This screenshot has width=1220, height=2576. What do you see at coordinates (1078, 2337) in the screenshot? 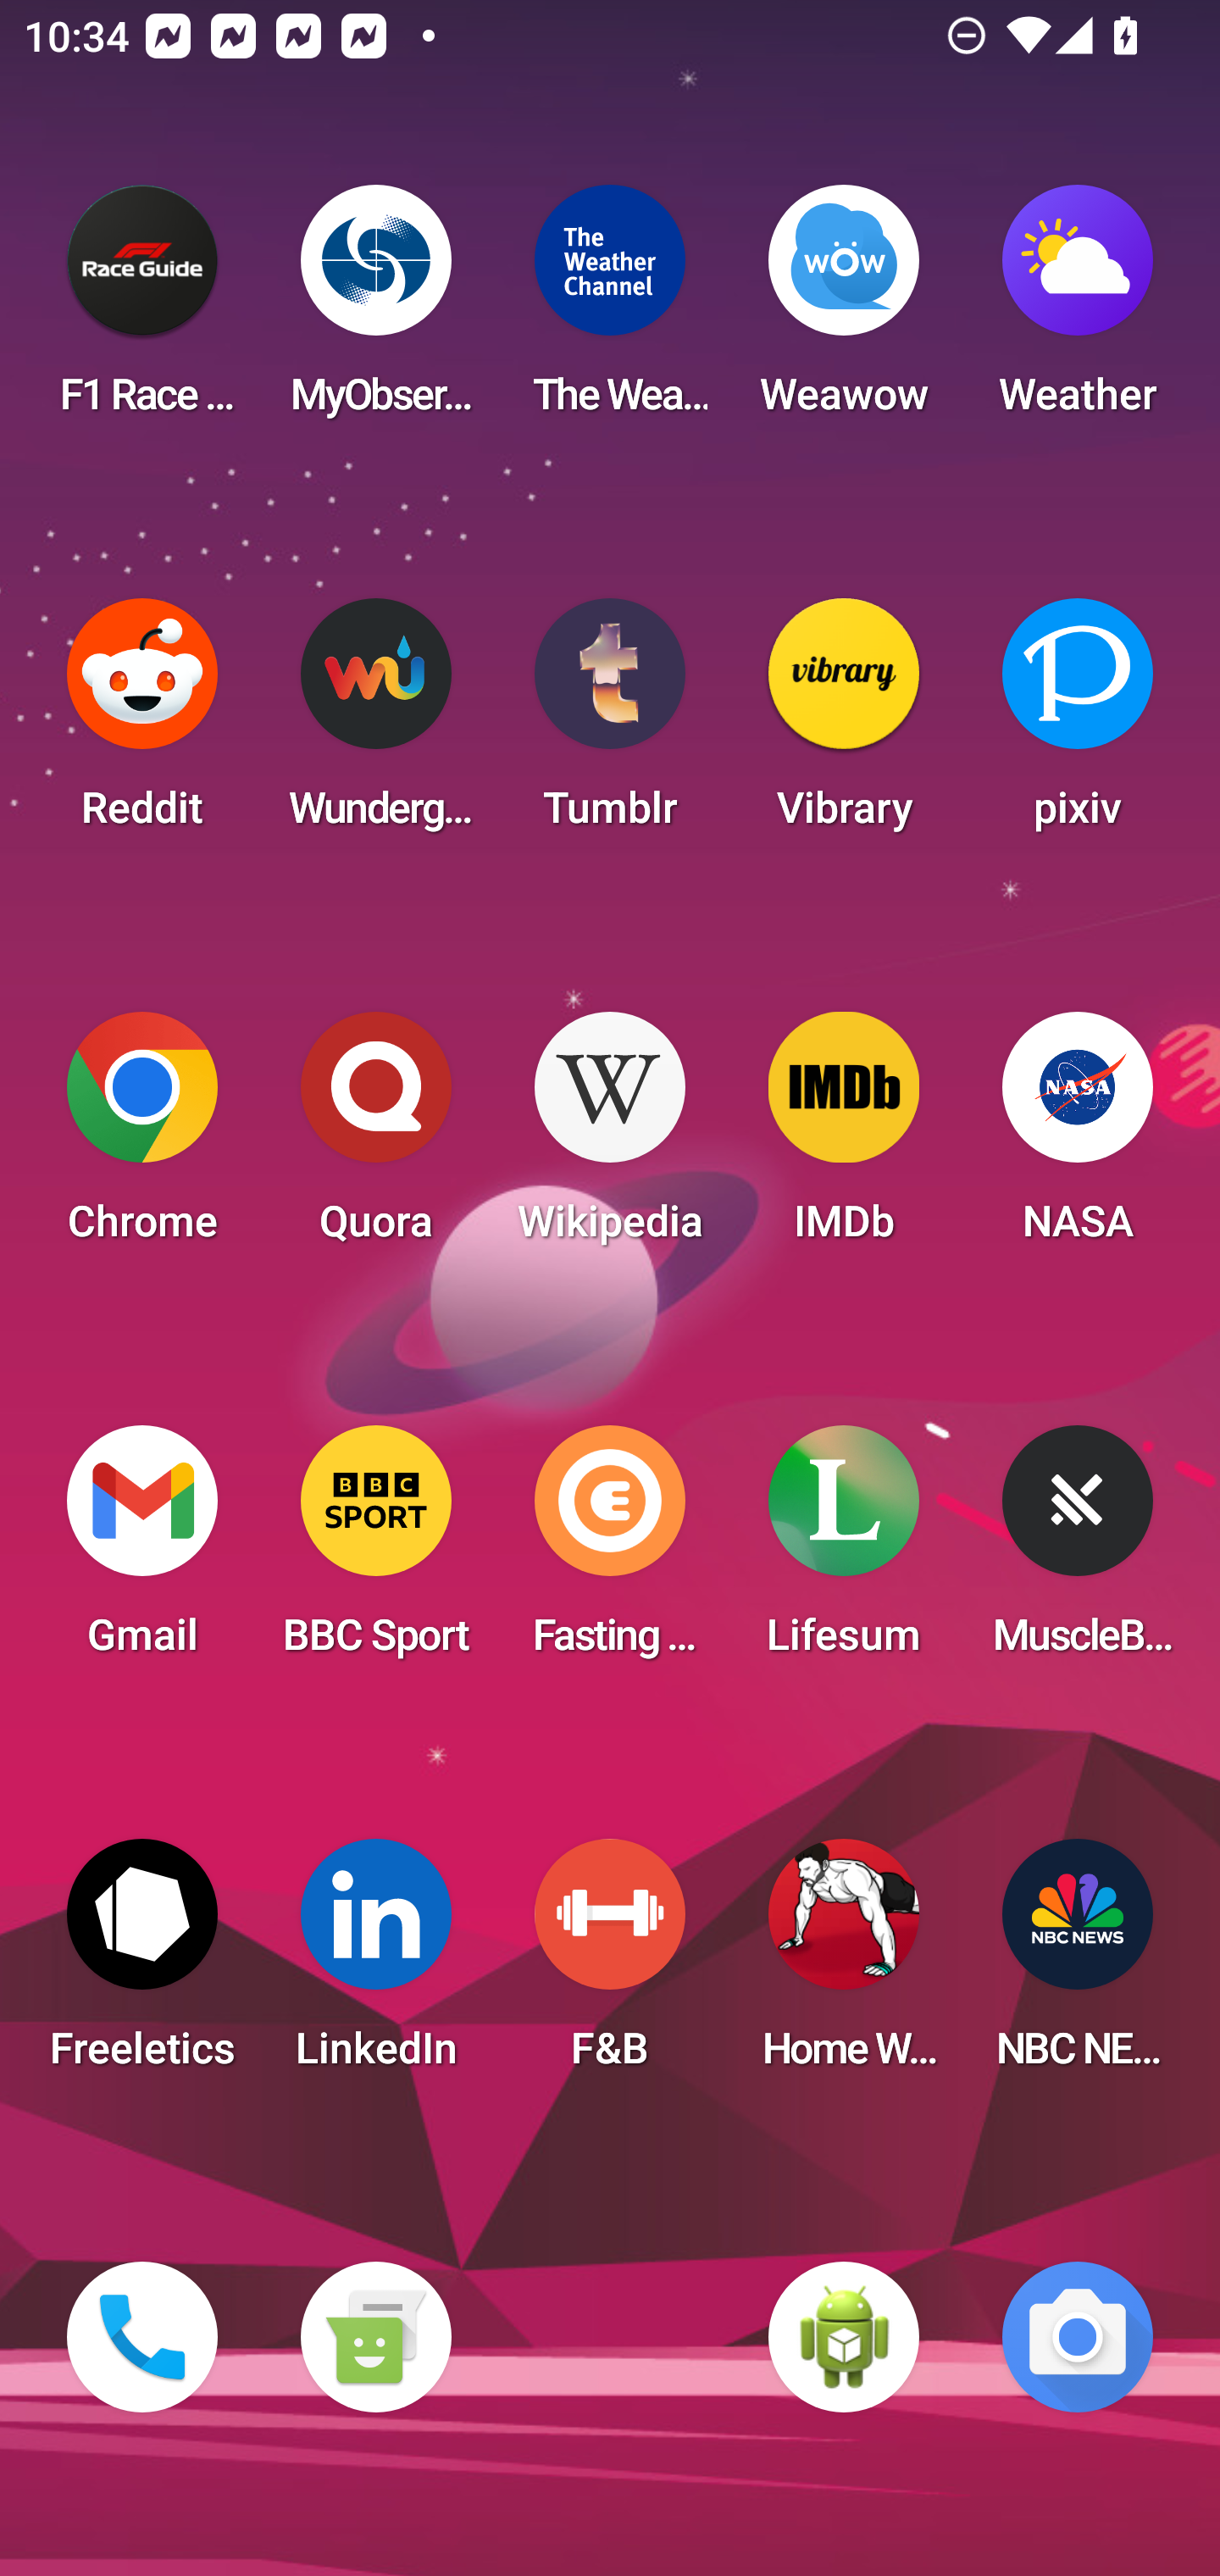
I see `Camera` at bounding box center [1078, 2337].